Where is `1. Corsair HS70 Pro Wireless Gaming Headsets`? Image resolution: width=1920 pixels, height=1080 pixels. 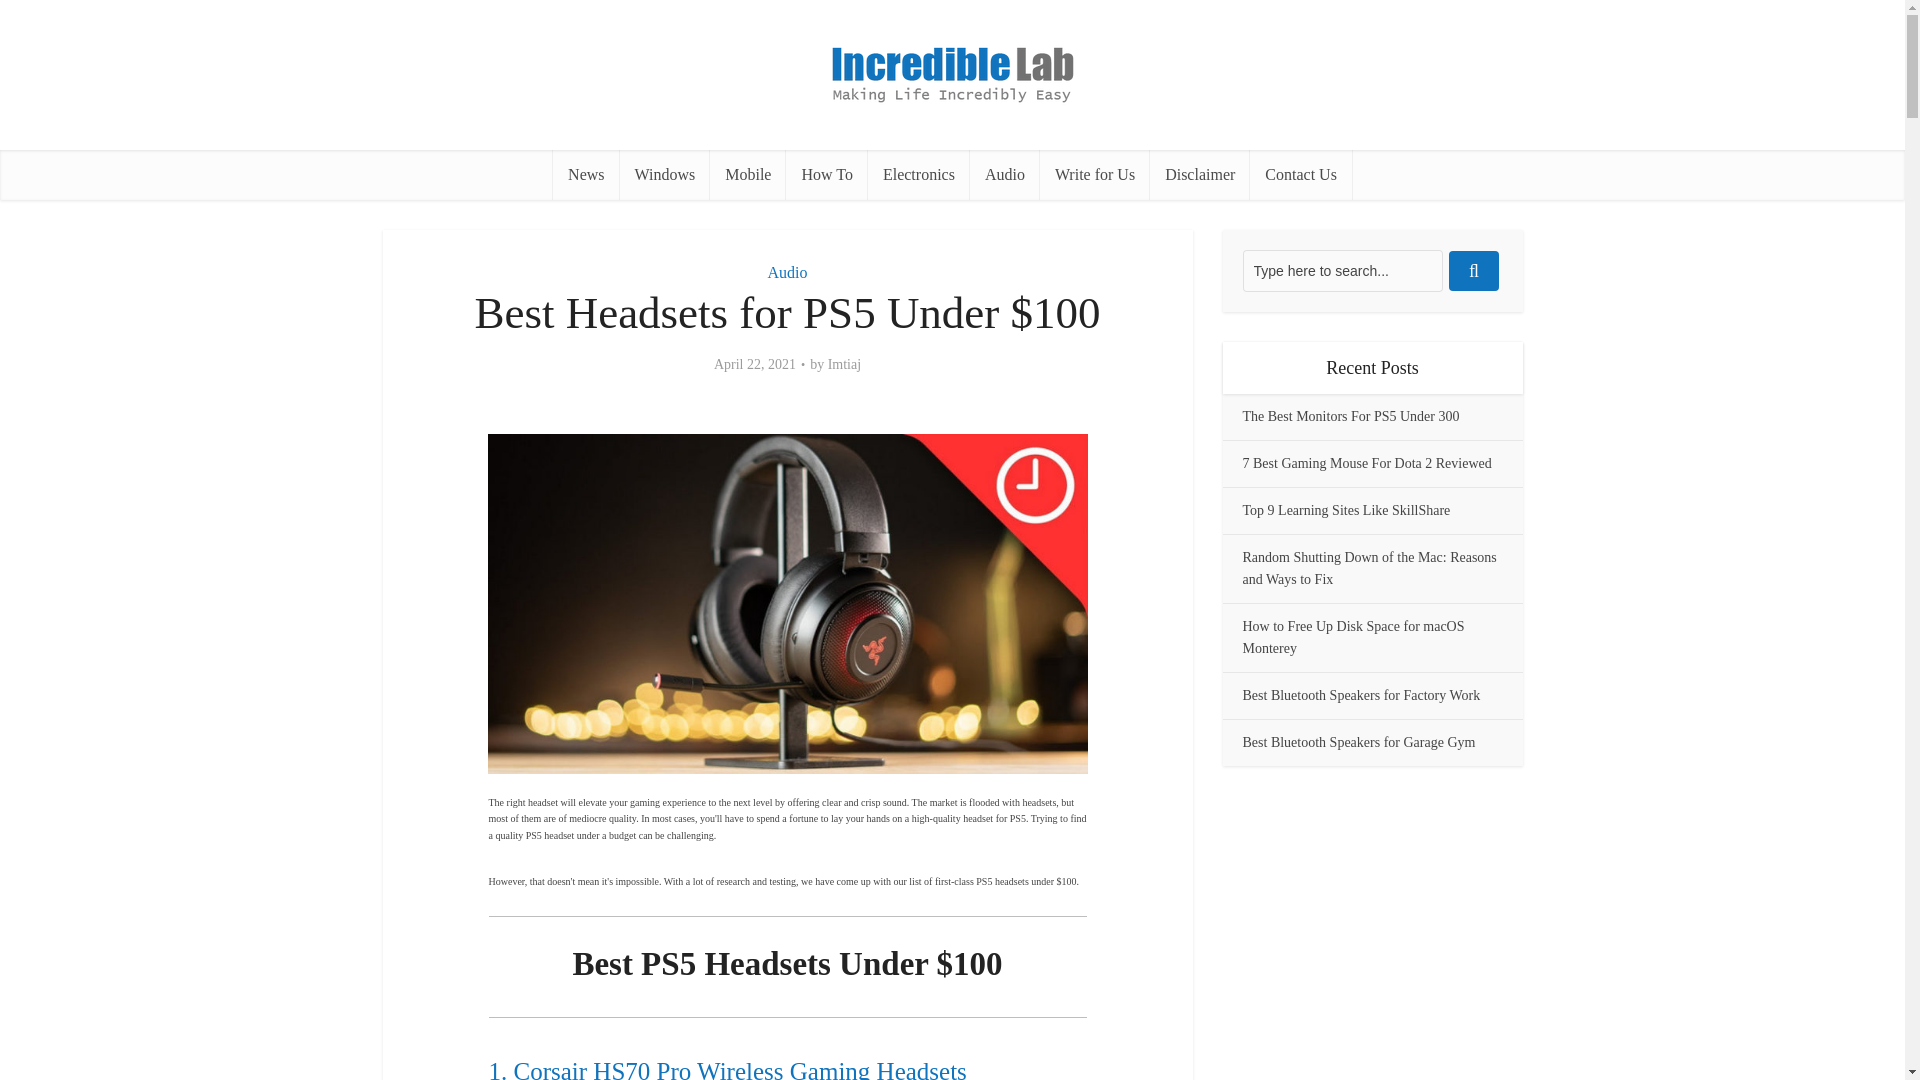 1. Corsair HS70 Pro Wireless Gaming Headsets is located at coordinates (726, 1069).